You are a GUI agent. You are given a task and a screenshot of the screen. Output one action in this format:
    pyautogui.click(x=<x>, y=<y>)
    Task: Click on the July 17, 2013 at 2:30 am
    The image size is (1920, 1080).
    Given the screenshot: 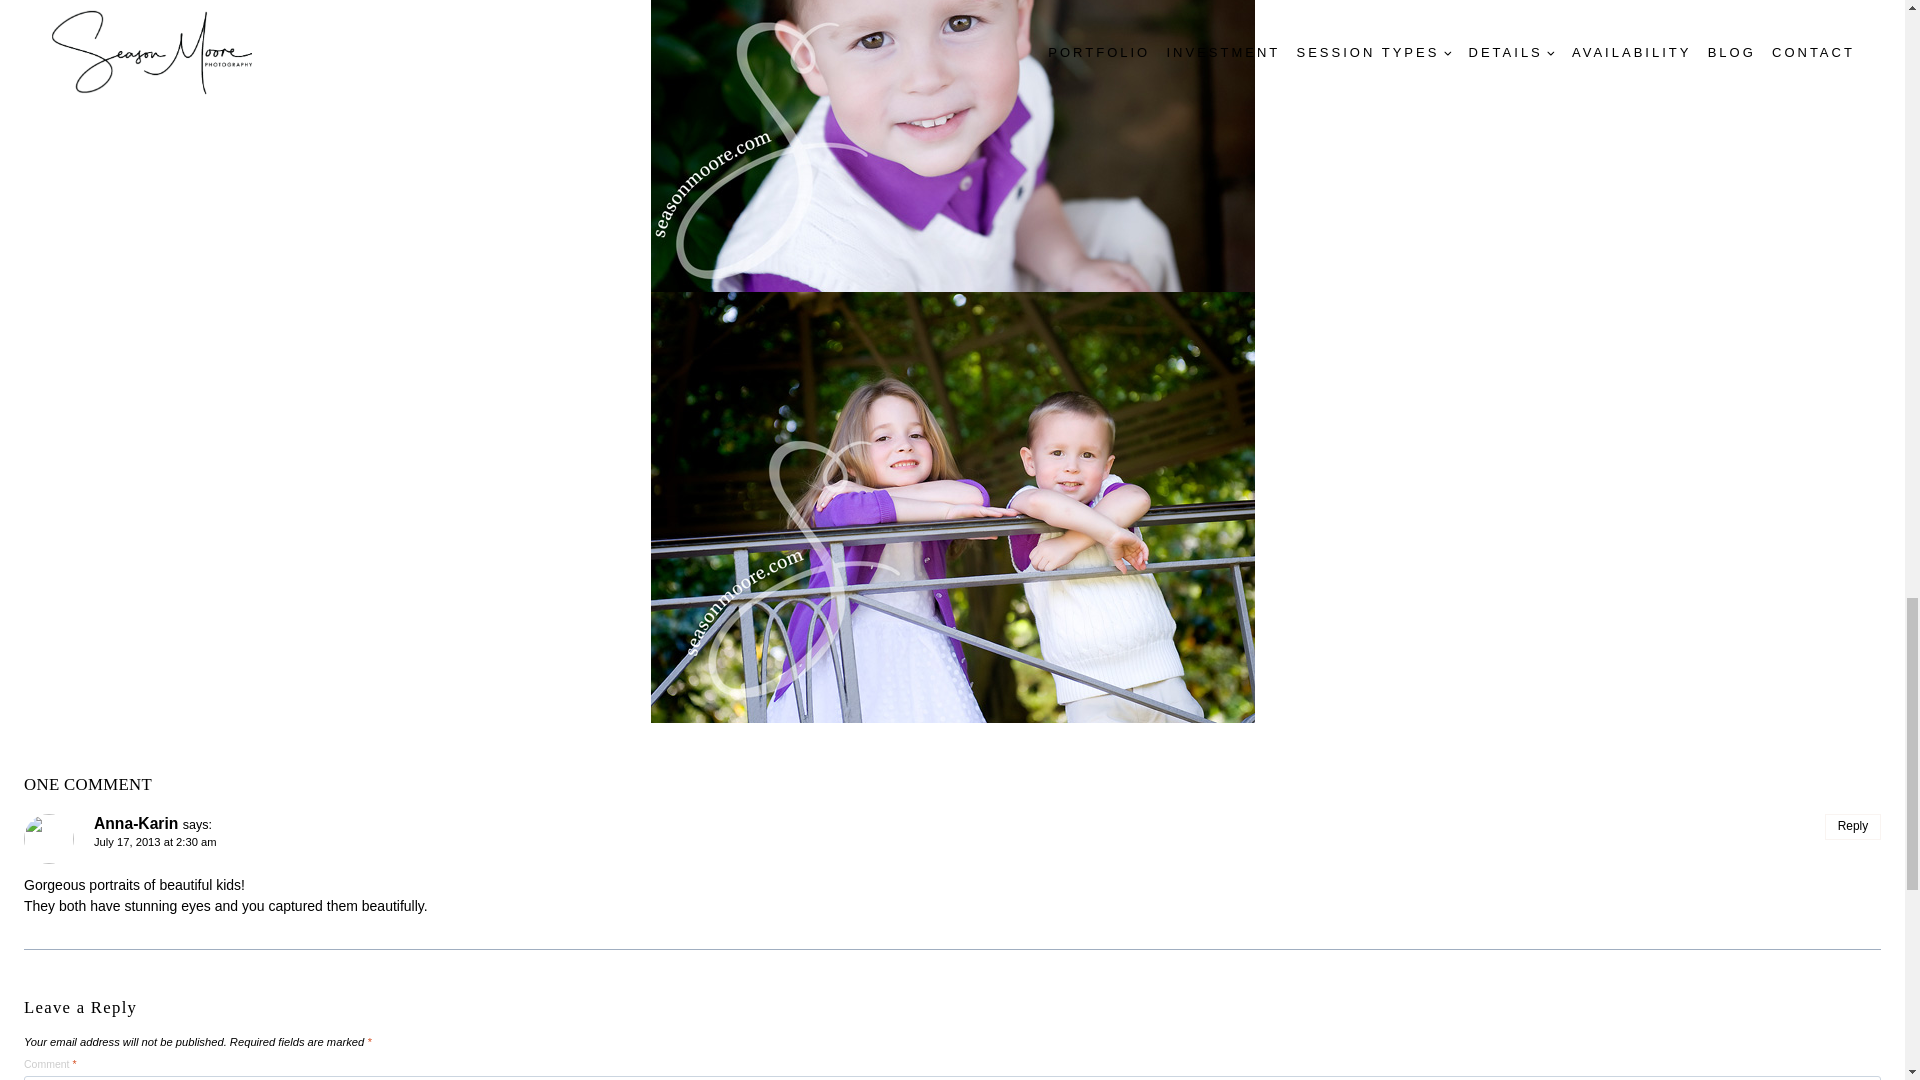 What is the action you would take?
    pyautogui.click(x=155, y=841)
    